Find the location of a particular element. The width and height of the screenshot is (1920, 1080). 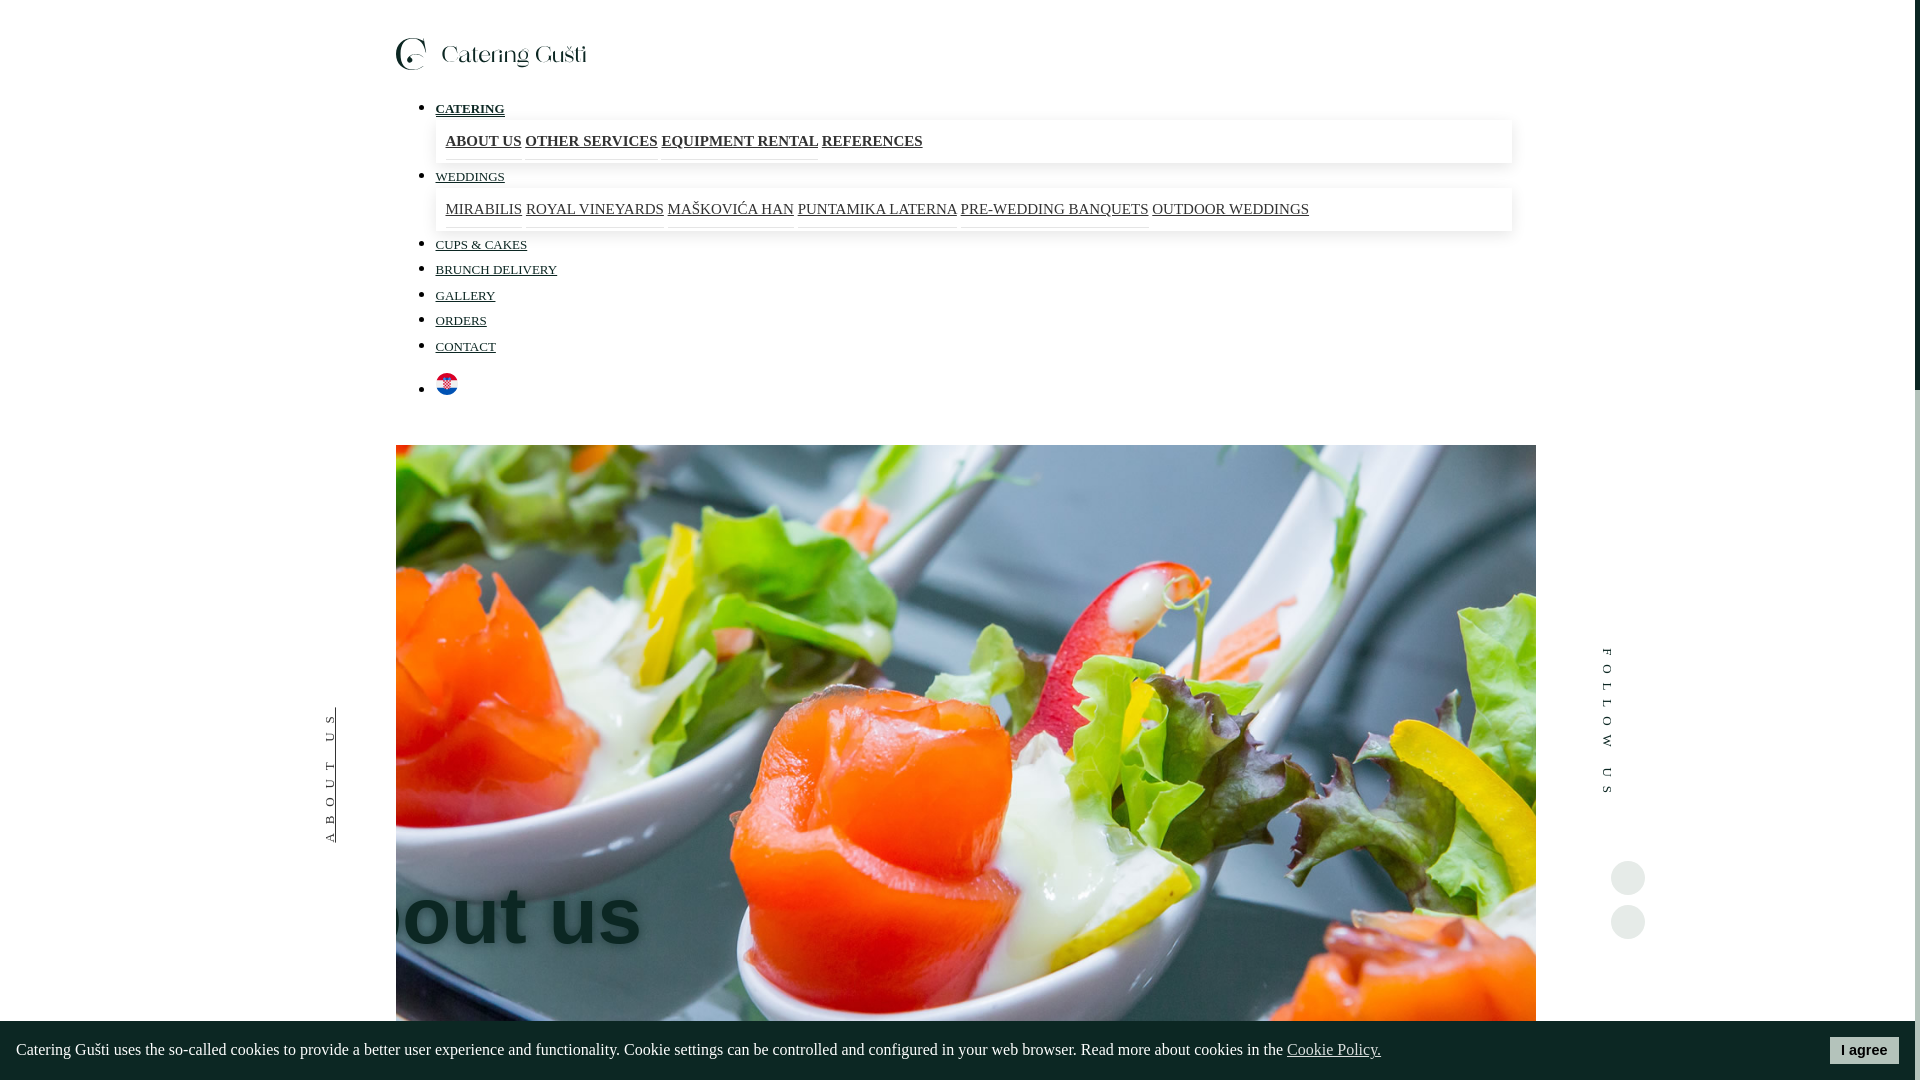

BRUNCH DELIVERY is located at coordinates (496, 259).